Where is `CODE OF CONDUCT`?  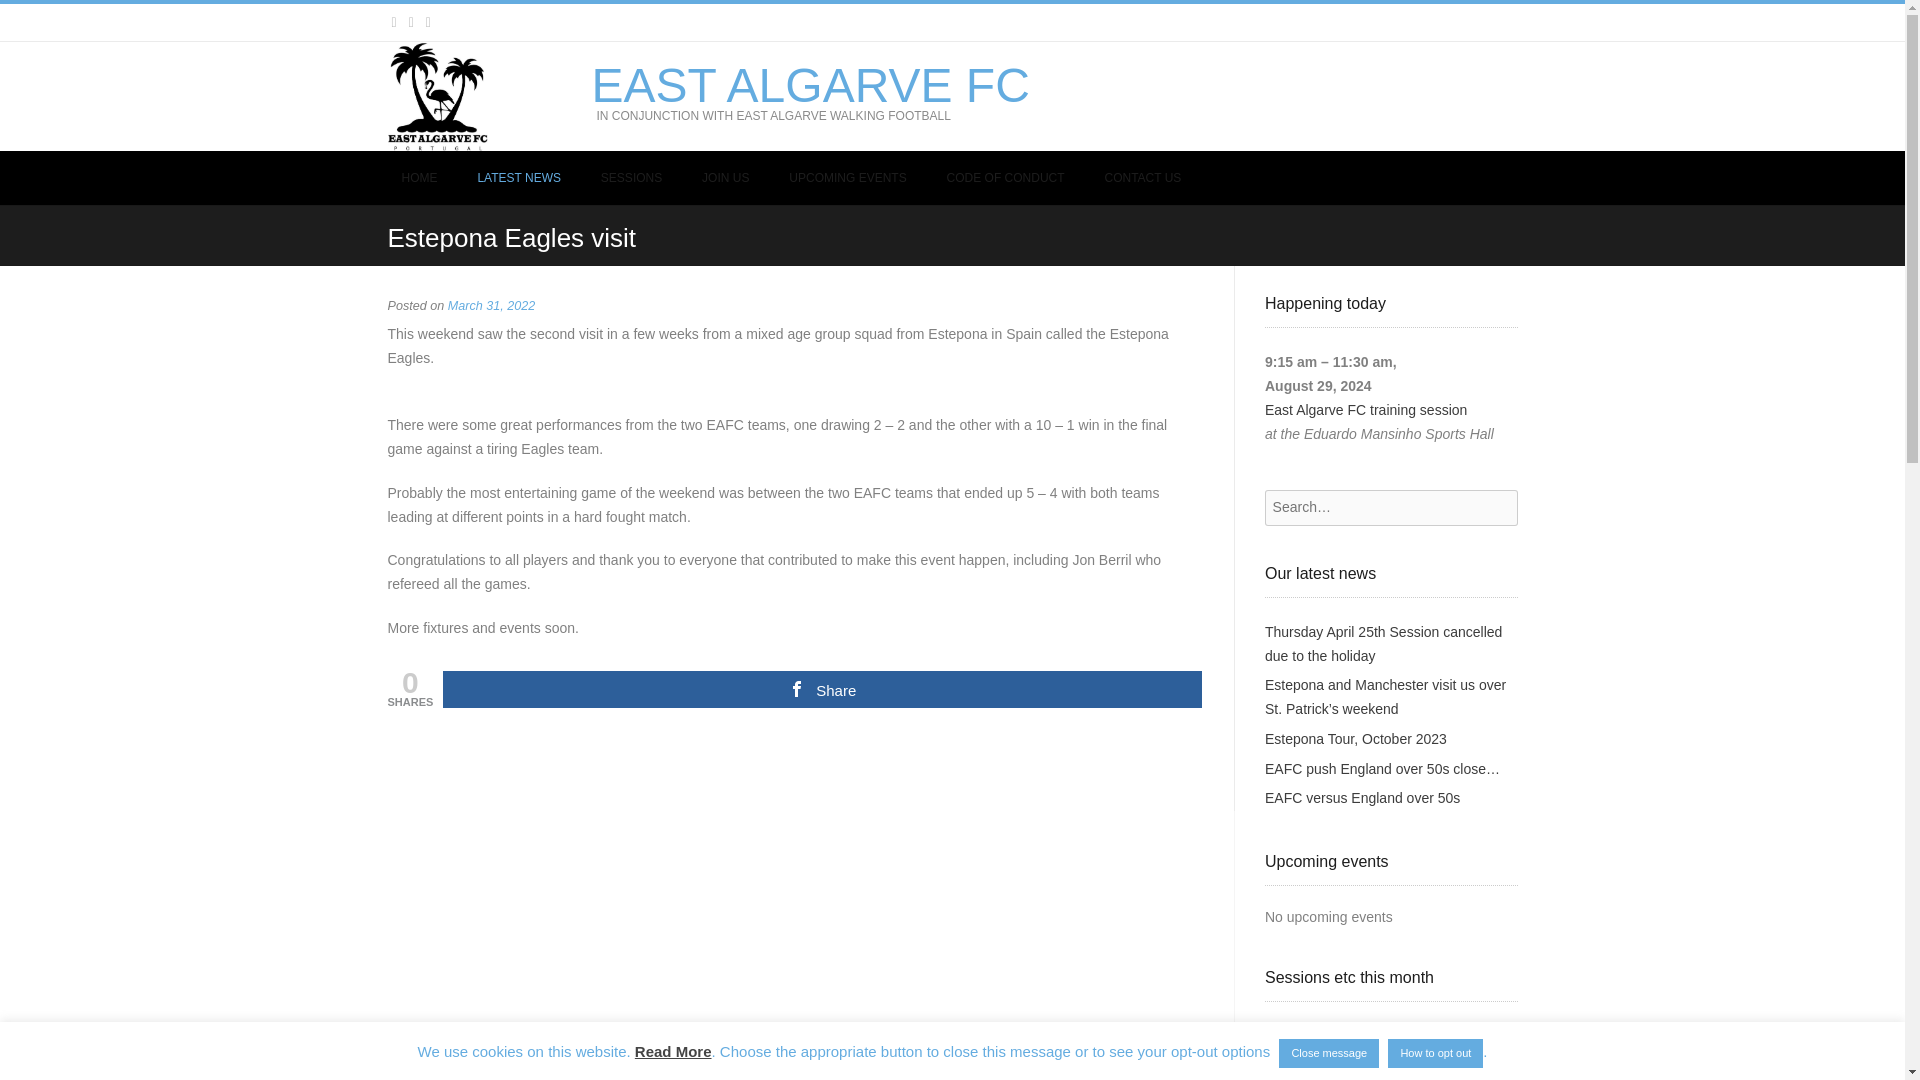 CODE OF CONDUCT is located at coordinates (1006, 178).